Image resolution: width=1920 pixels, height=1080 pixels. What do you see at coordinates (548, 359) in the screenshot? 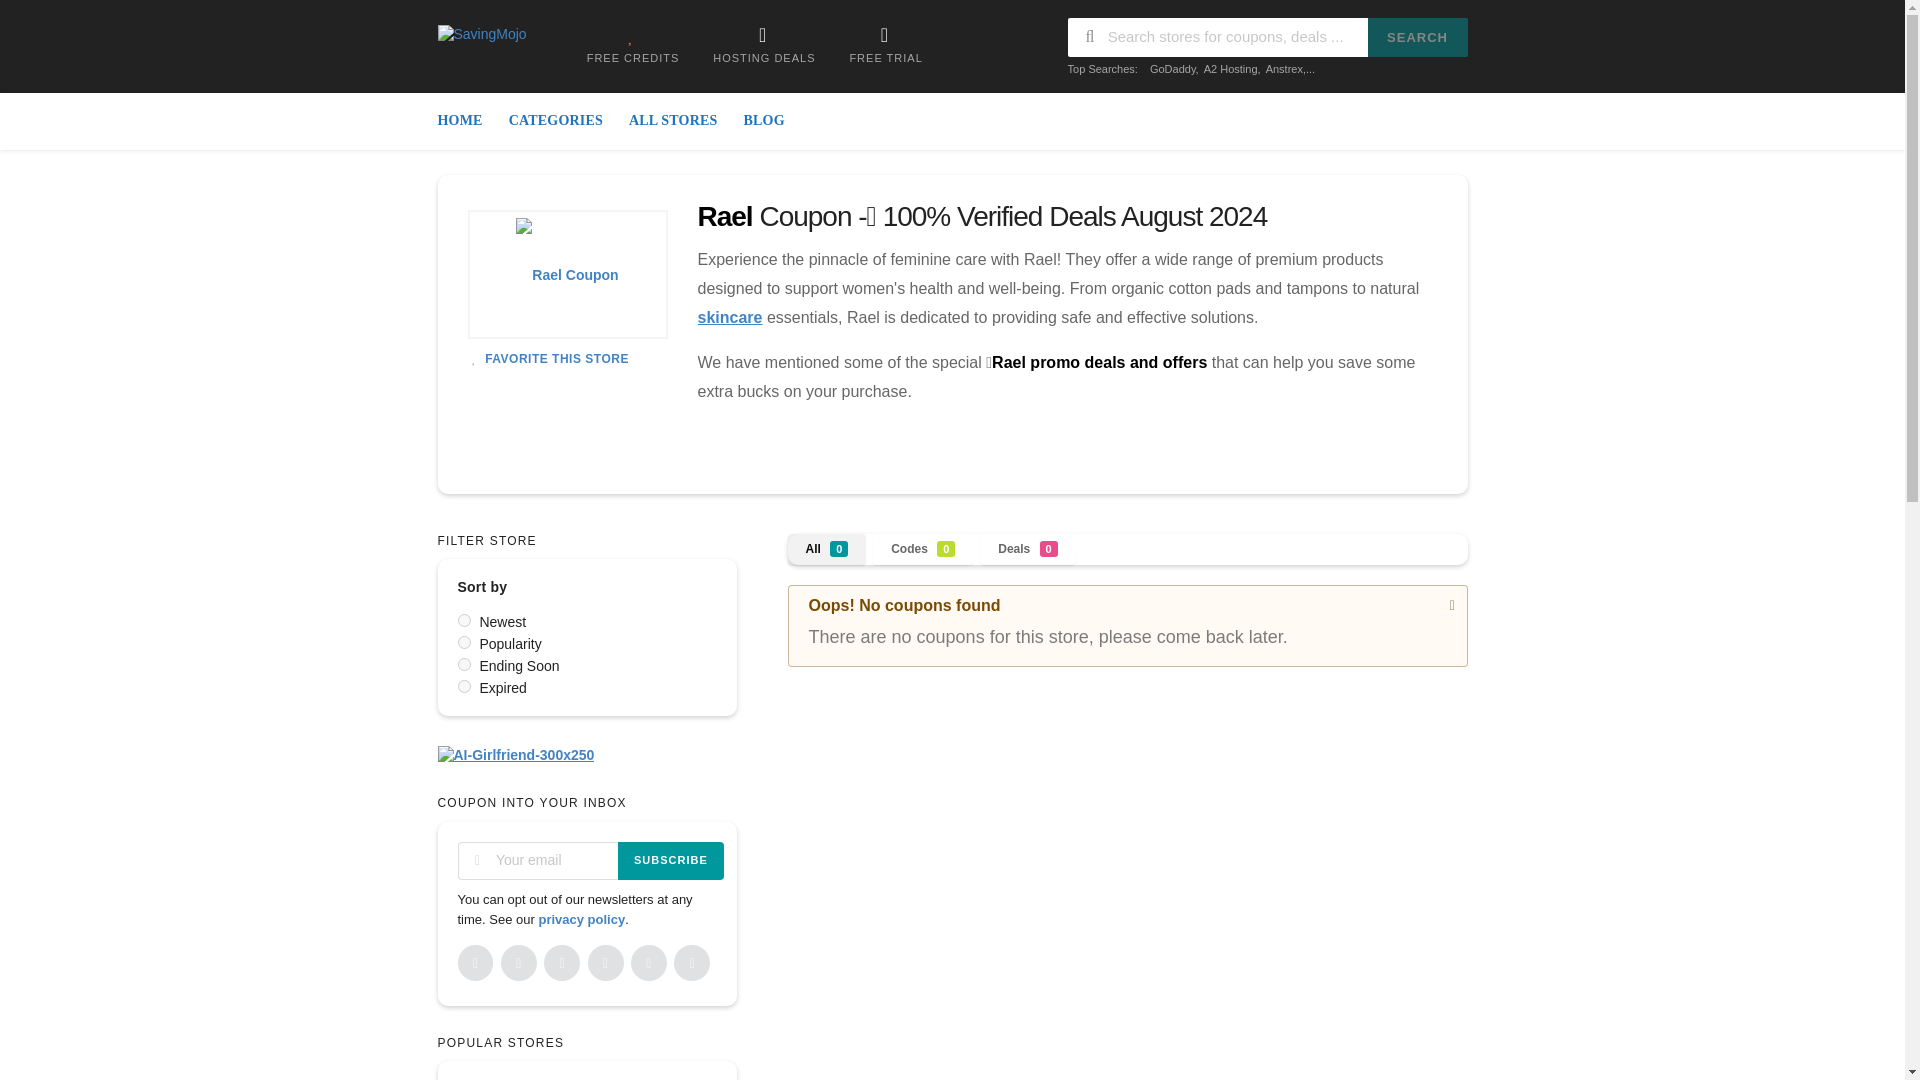
I see `FAVORITE THIS STORE` at bounding box center [548, 359].